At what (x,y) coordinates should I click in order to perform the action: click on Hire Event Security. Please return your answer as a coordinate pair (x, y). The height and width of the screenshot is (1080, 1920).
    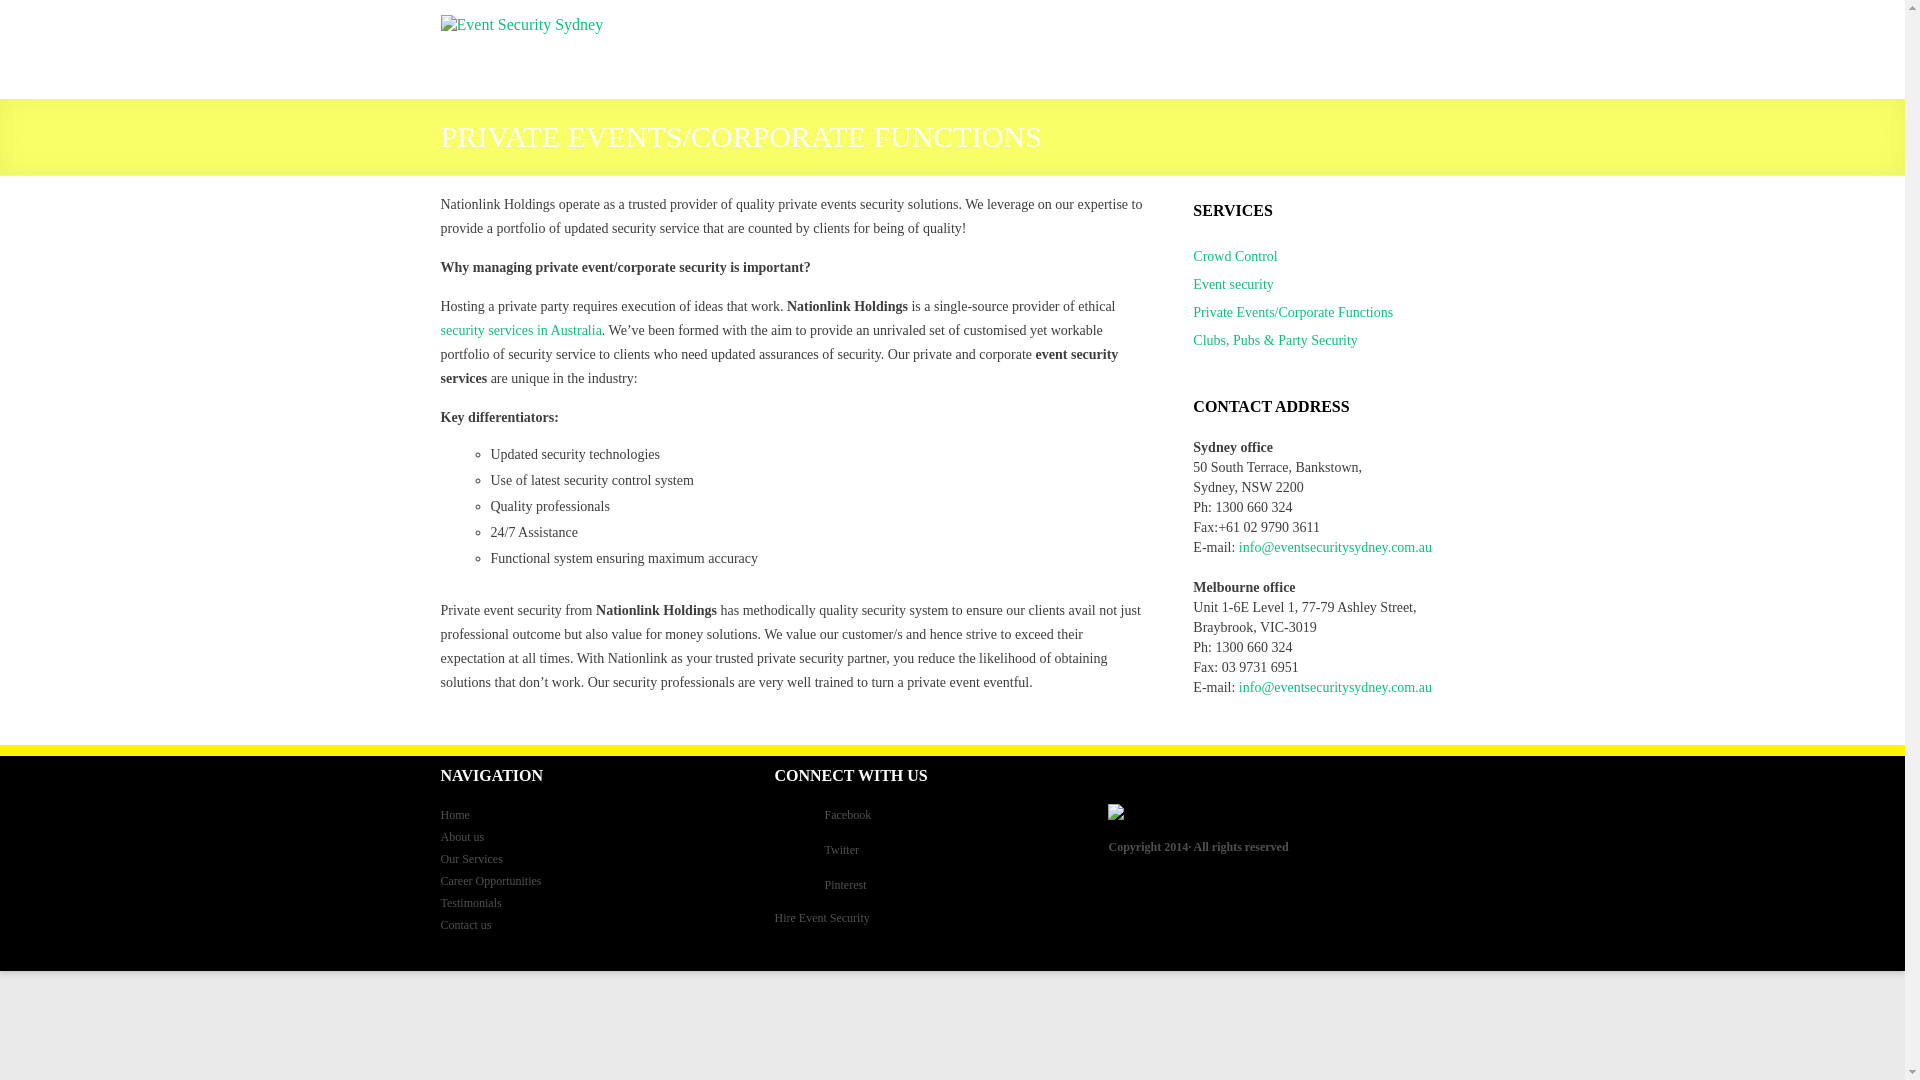
    Looking at the image, I should click on (821, 918).